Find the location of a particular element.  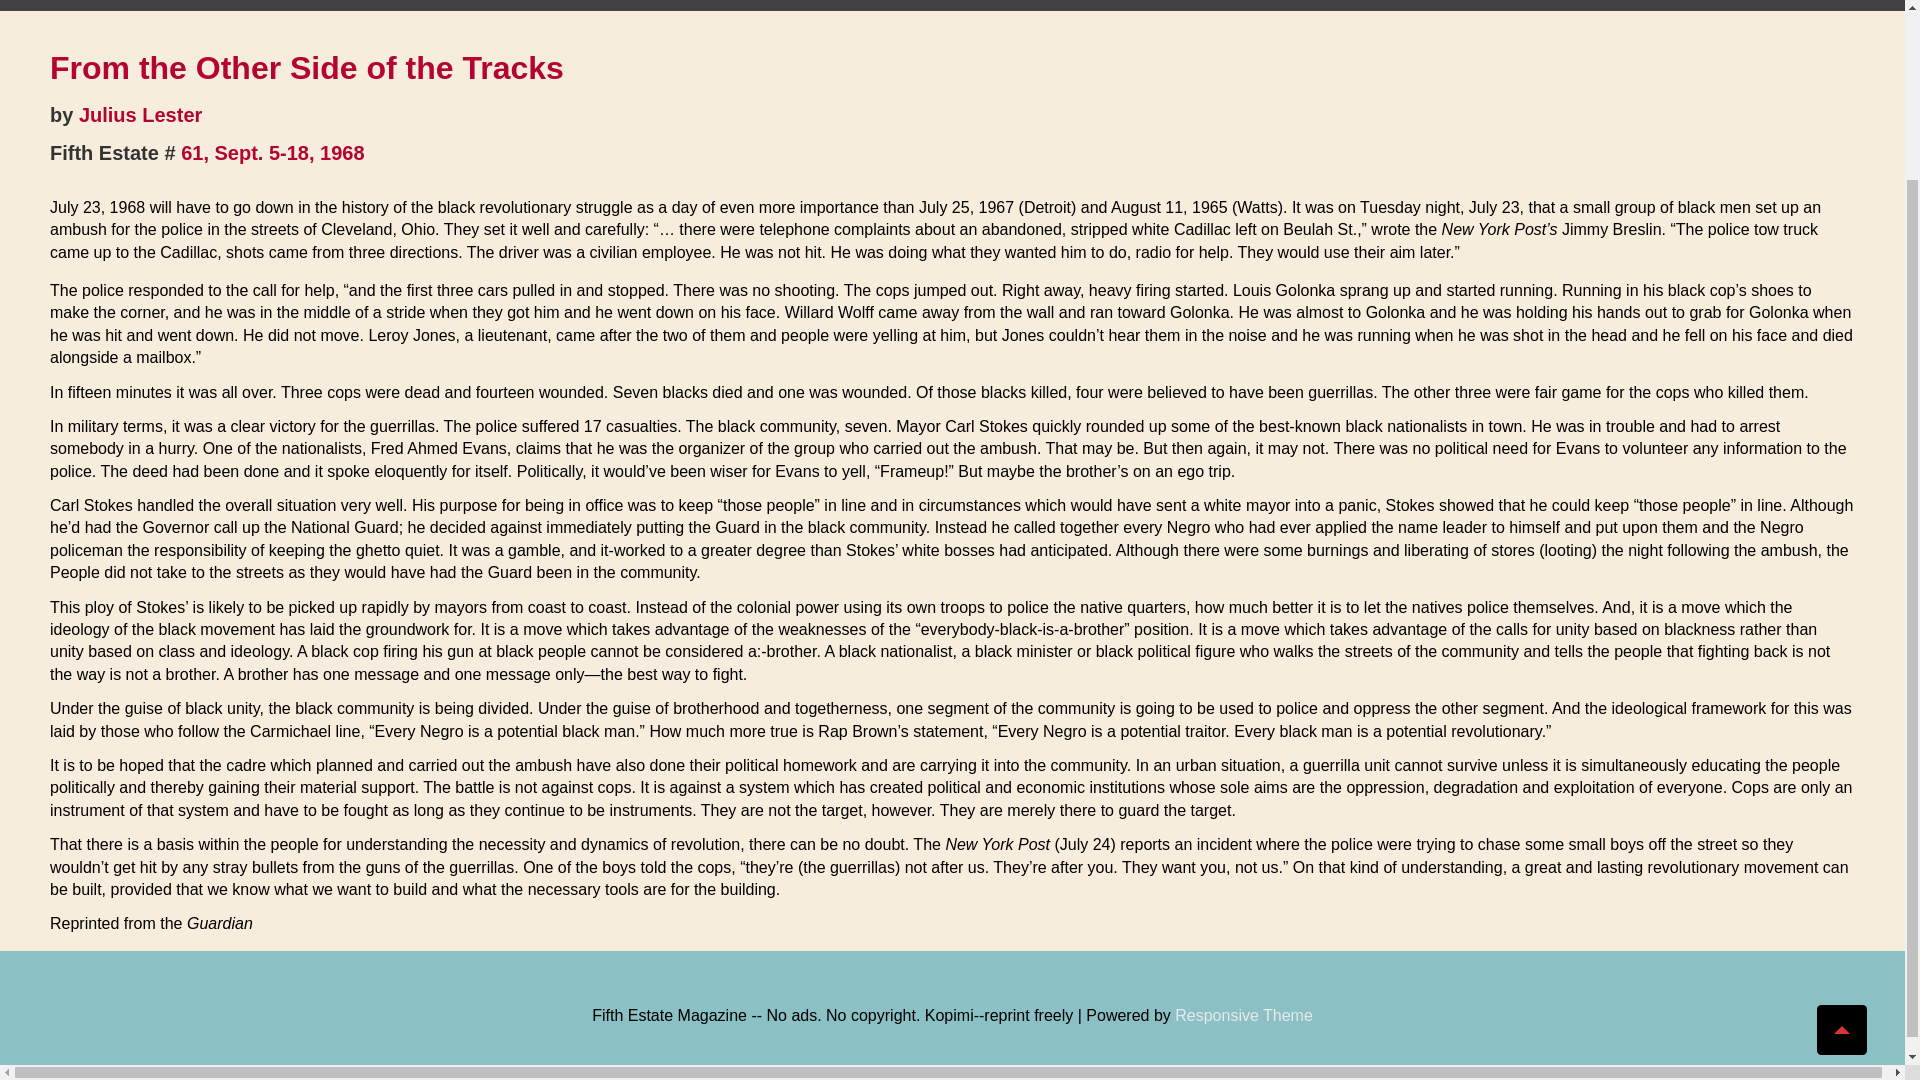

FE Facebook is located at coordinates (1091, 5).